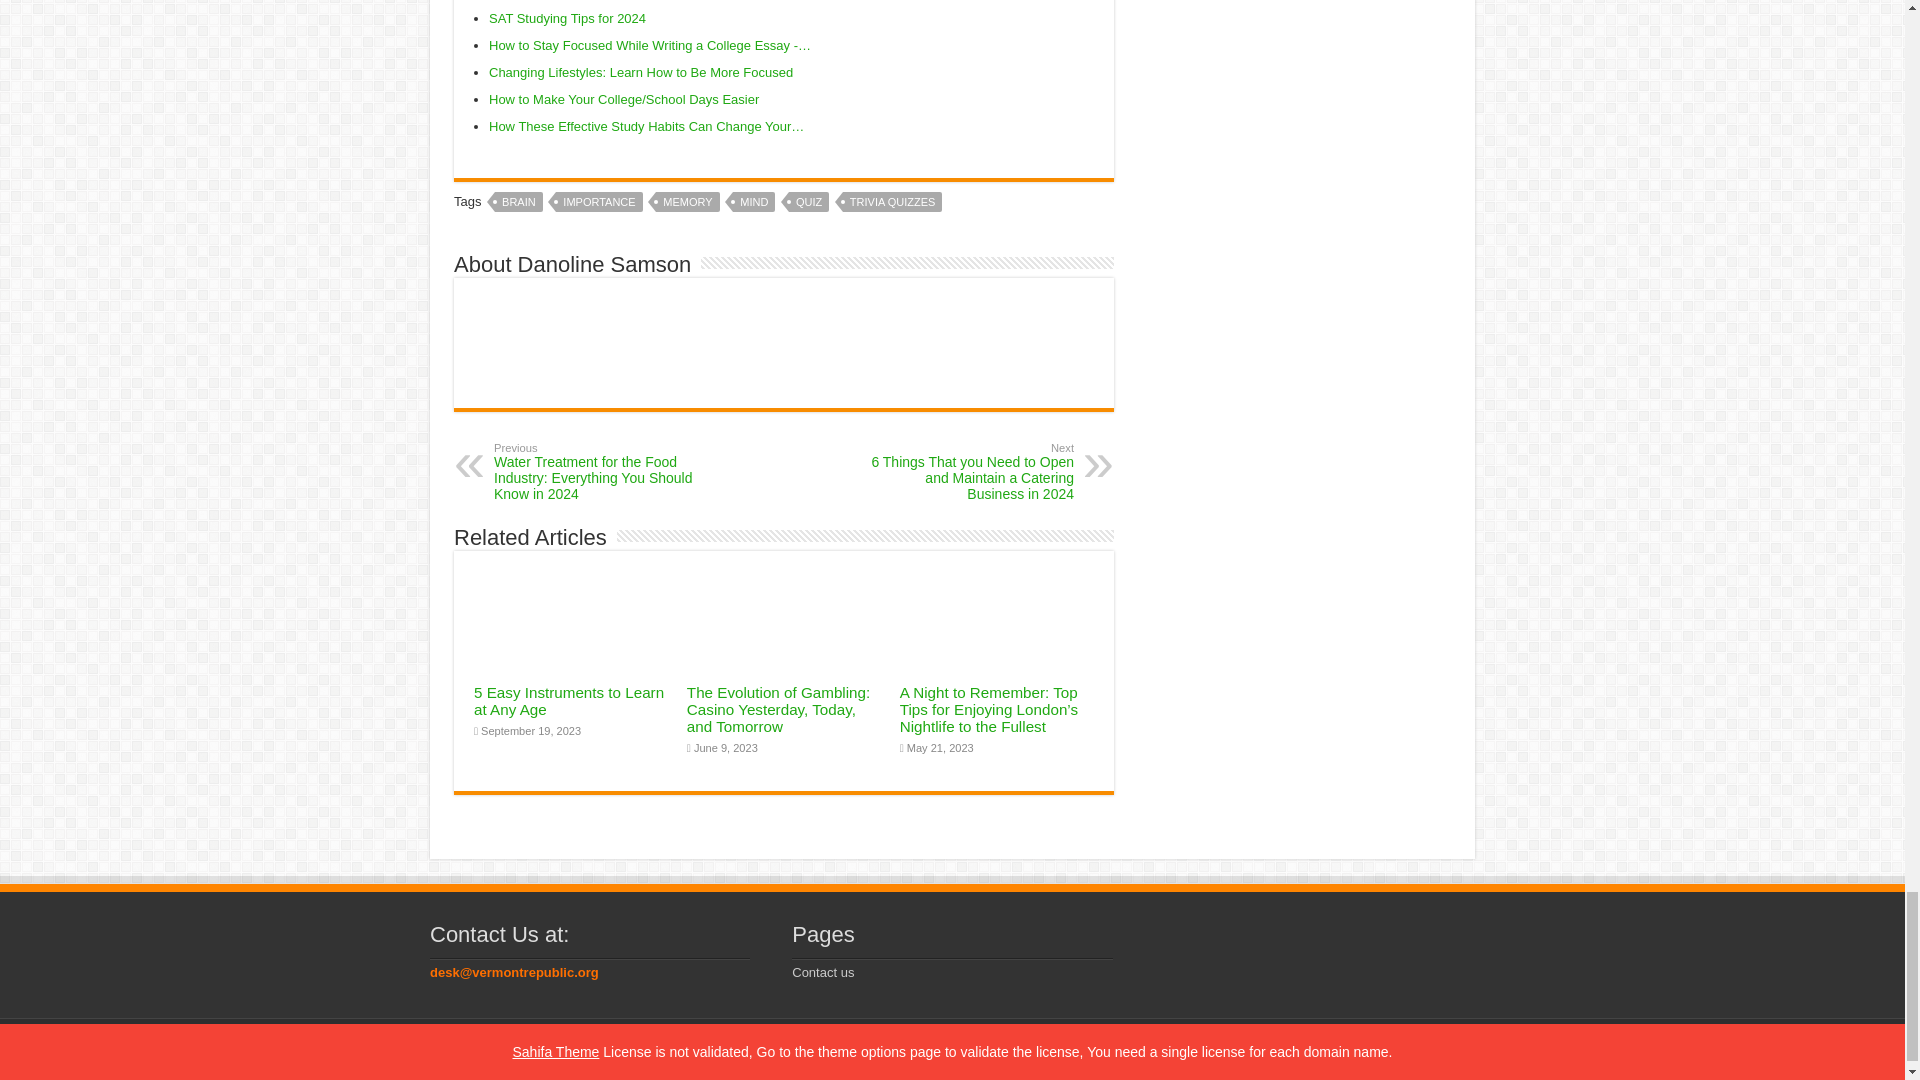 This screenshot has width=1920, height=1080. What do you see at coordinates (567, 18) in the screenshot?
I see `SAT Studying Tips for 2024` at bounding box center [567, 18].